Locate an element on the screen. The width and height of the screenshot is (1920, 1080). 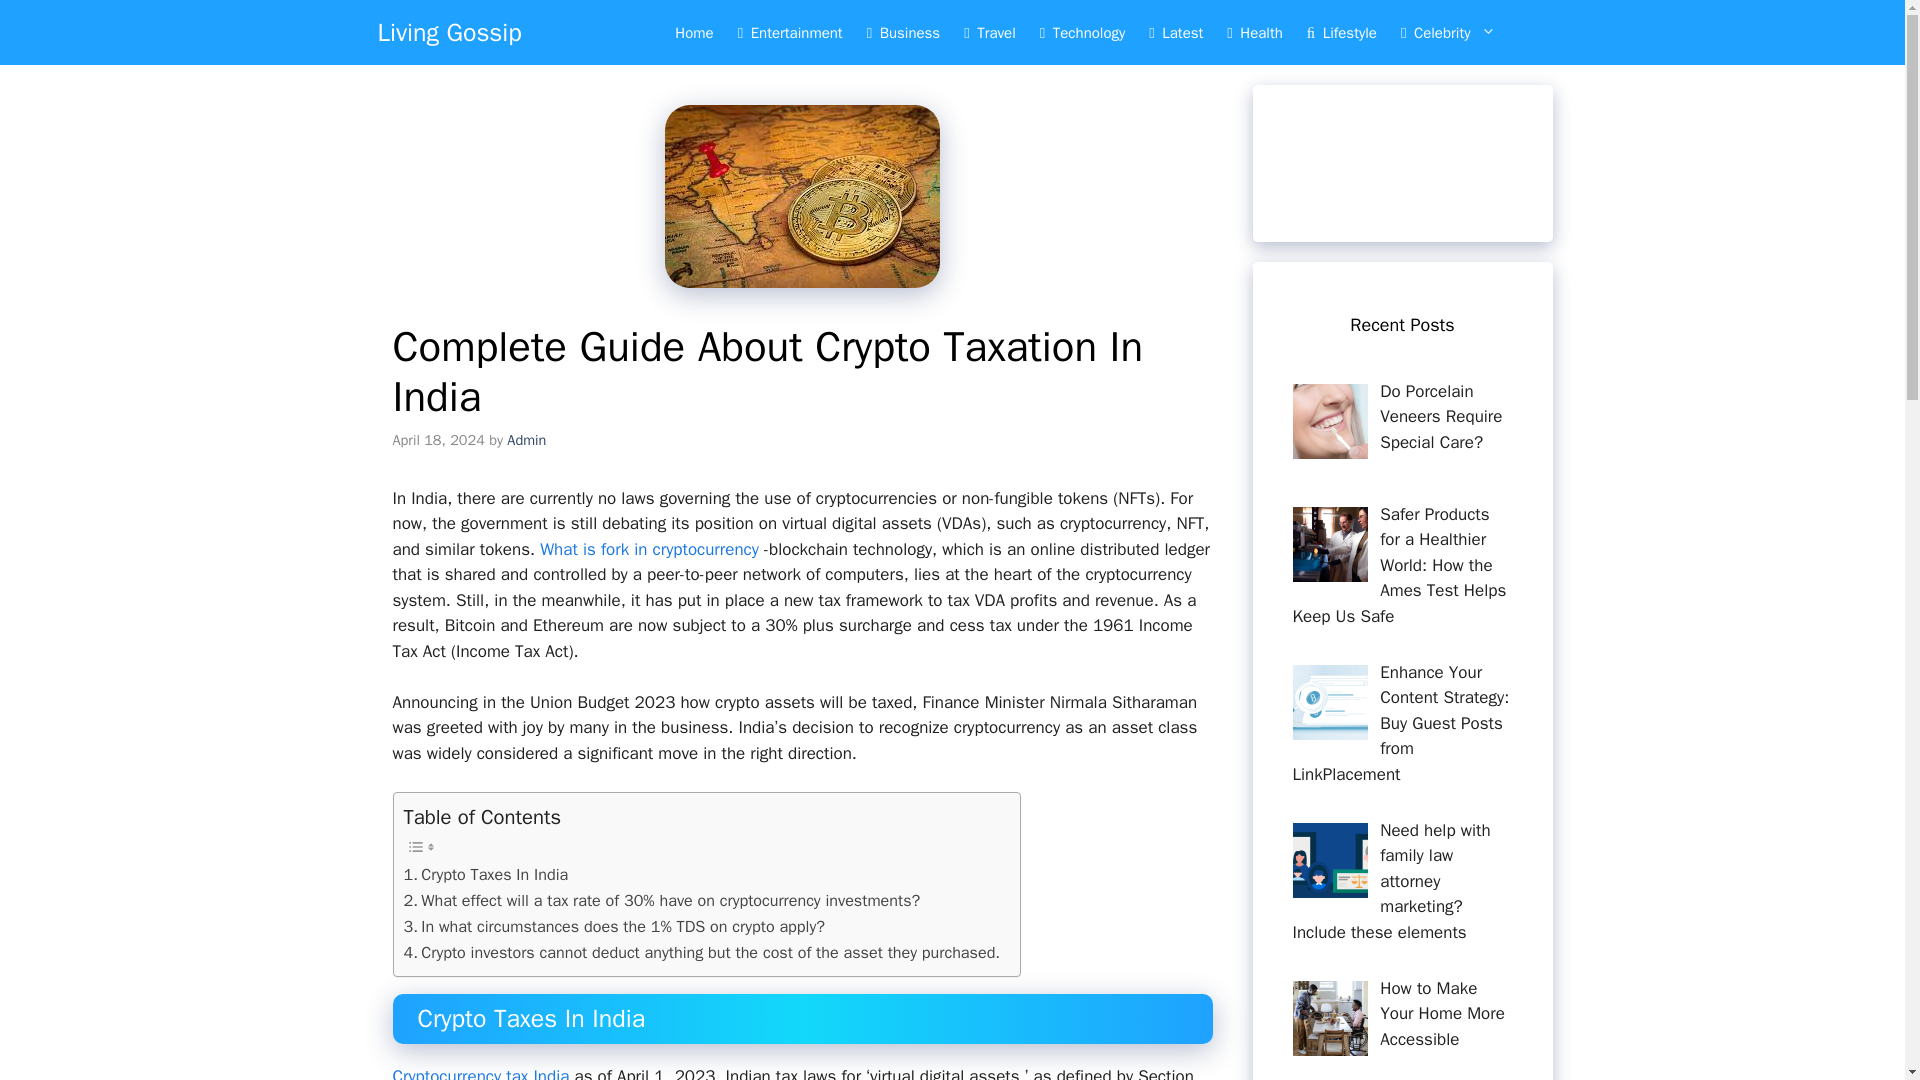
Latest is located at coordinates (1176, 32).